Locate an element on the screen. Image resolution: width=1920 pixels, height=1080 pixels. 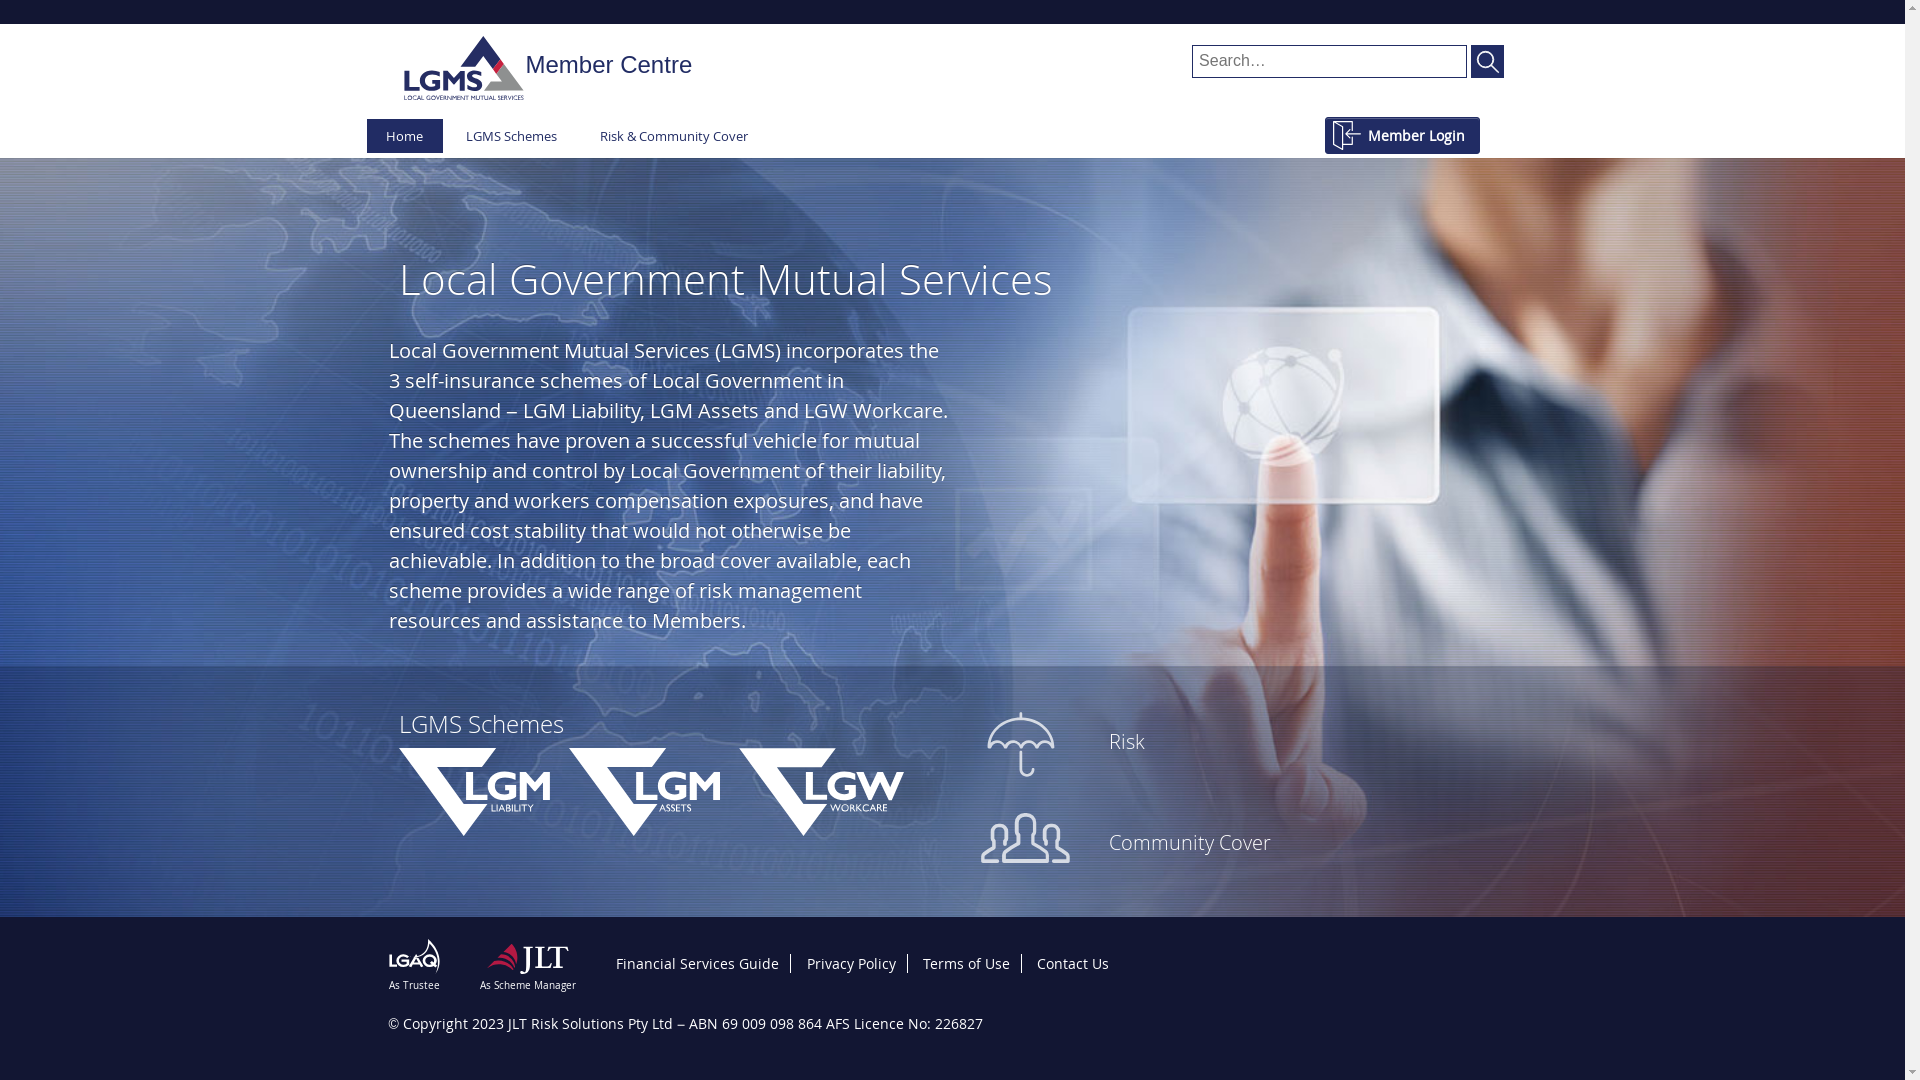
Terms of Use is located at coordinates (967, 964).